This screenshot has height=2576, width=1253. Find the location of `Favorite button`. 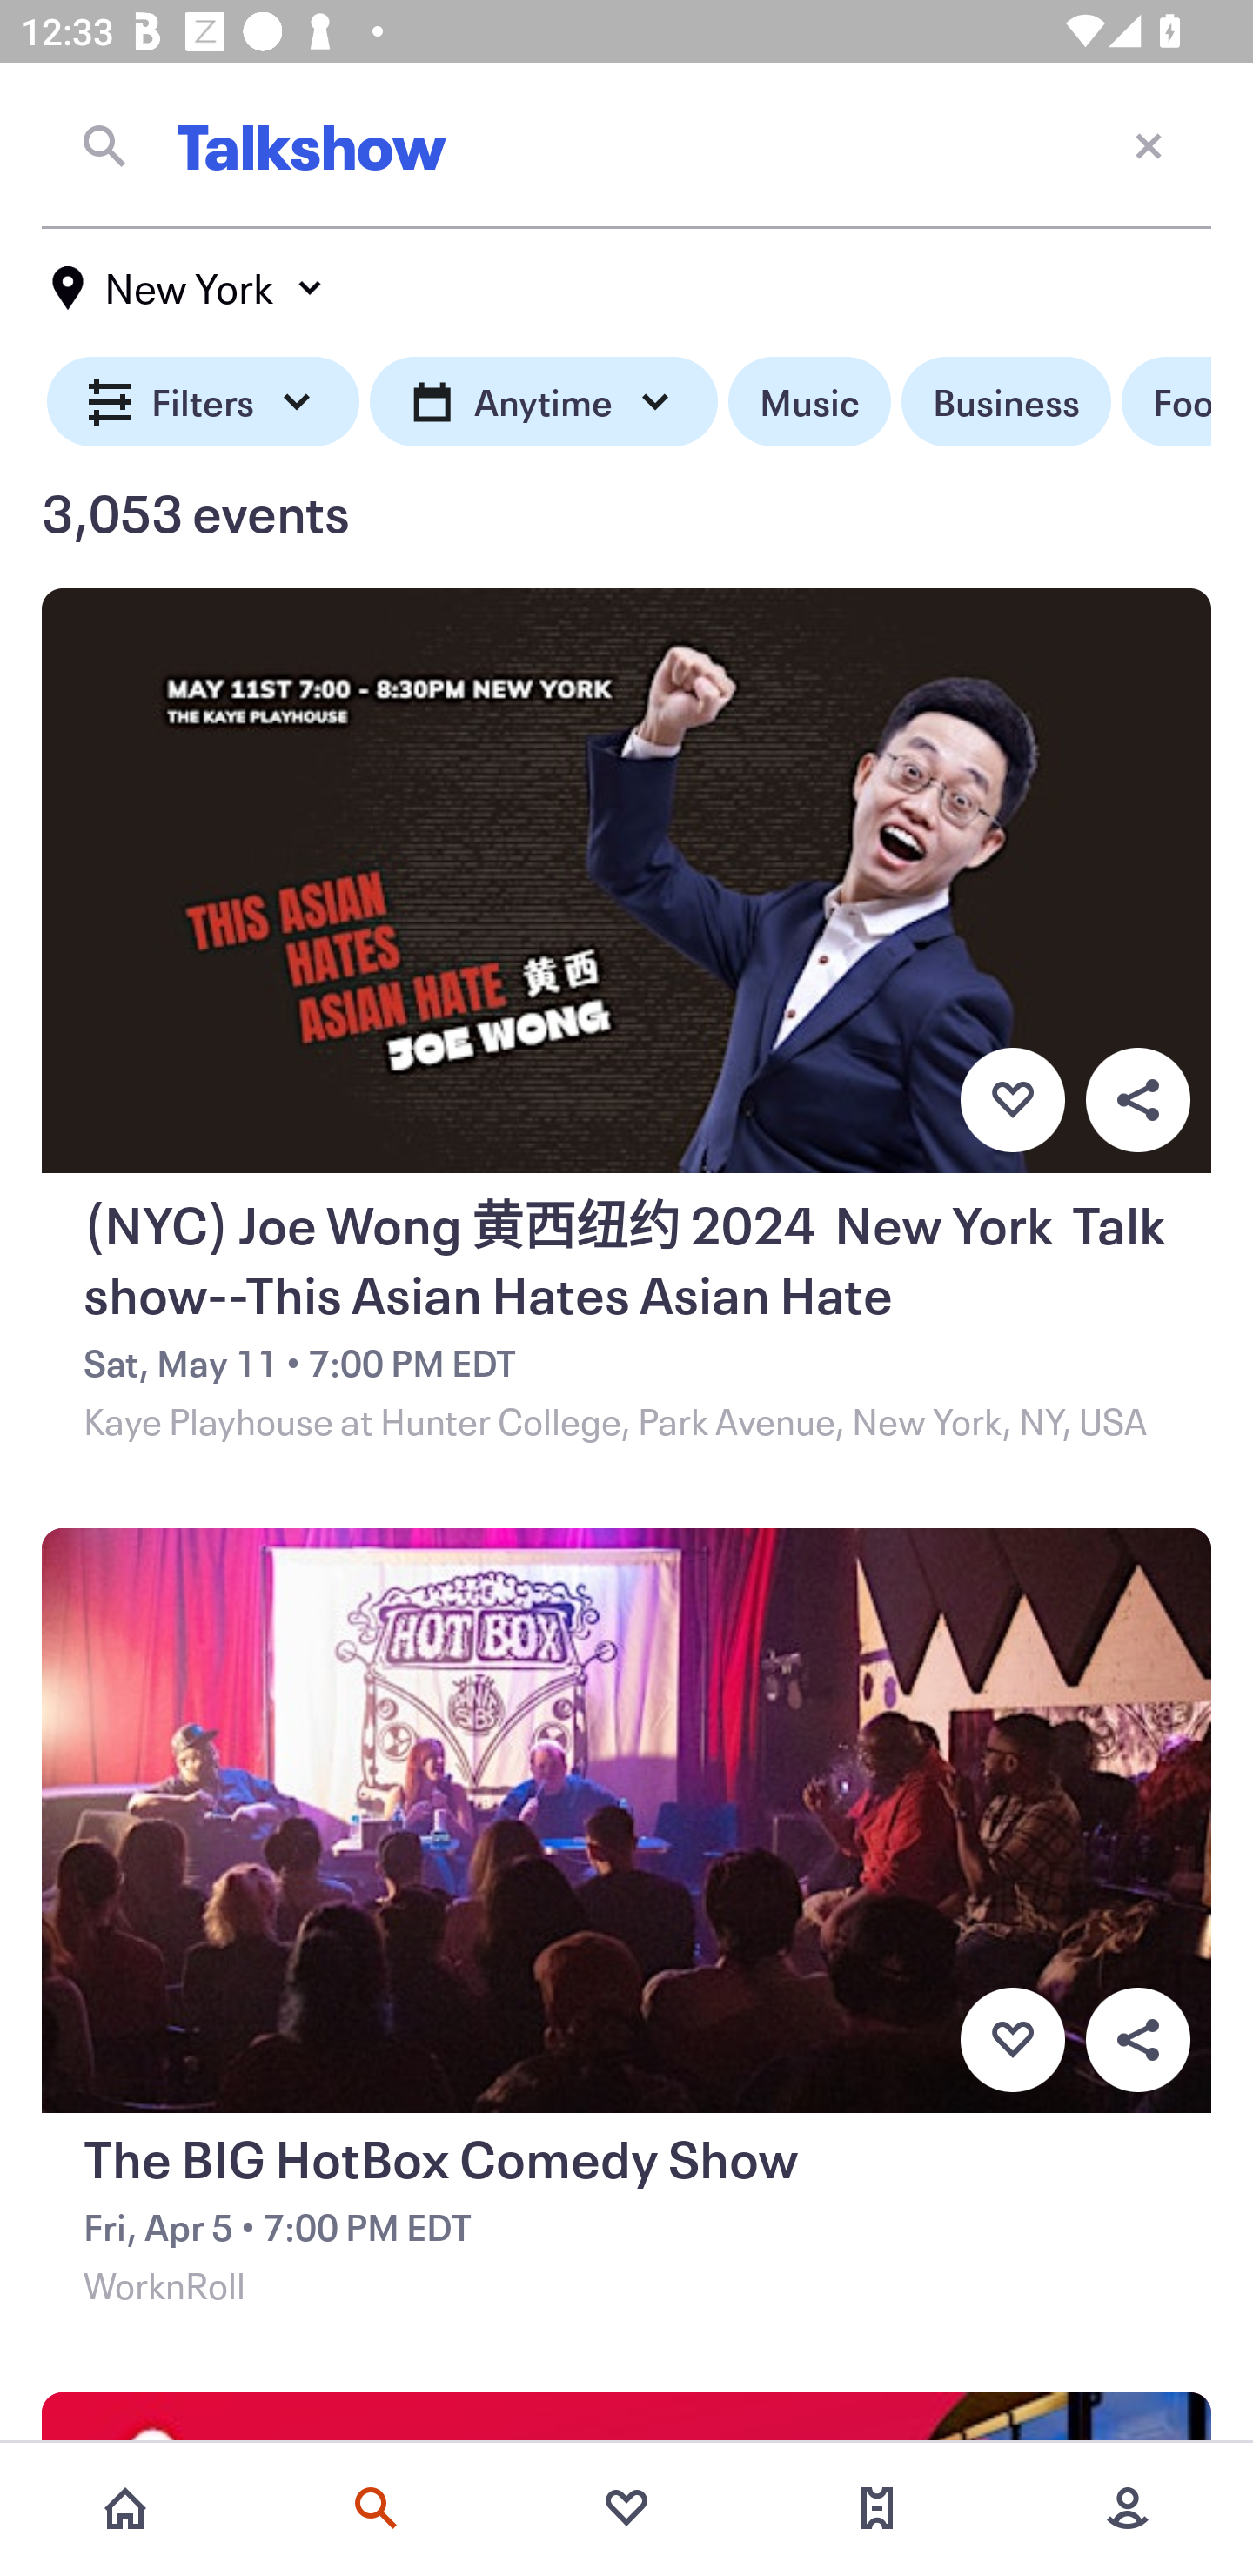

Favorite button is located at coordinates (1012, 1099).